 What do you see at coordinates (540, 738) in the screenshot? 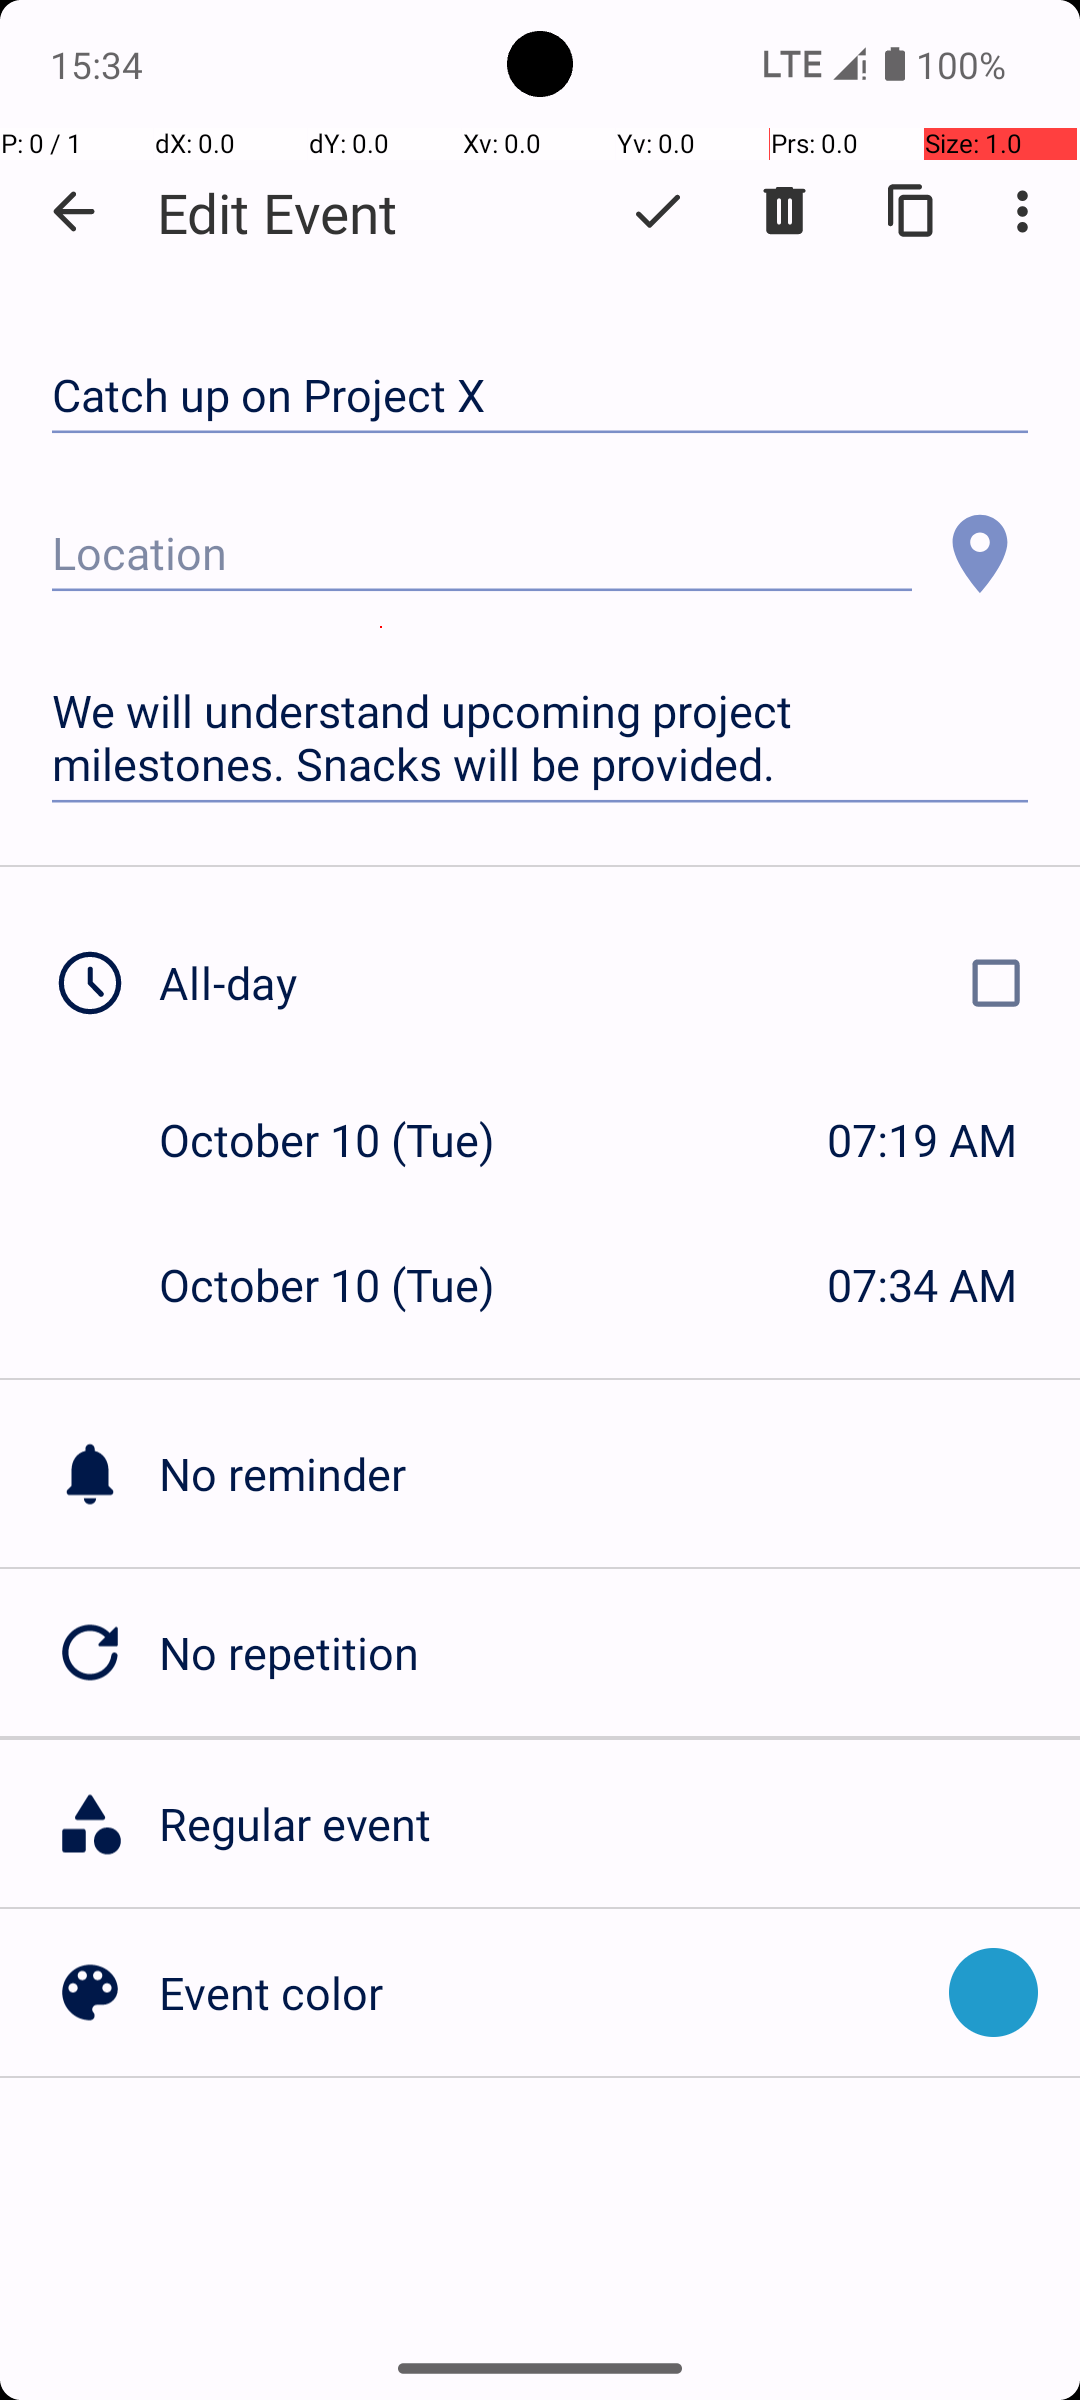
I see `We will understand upcoming project milestones. Snacks will be provided.` at bounding box center [540, 738].